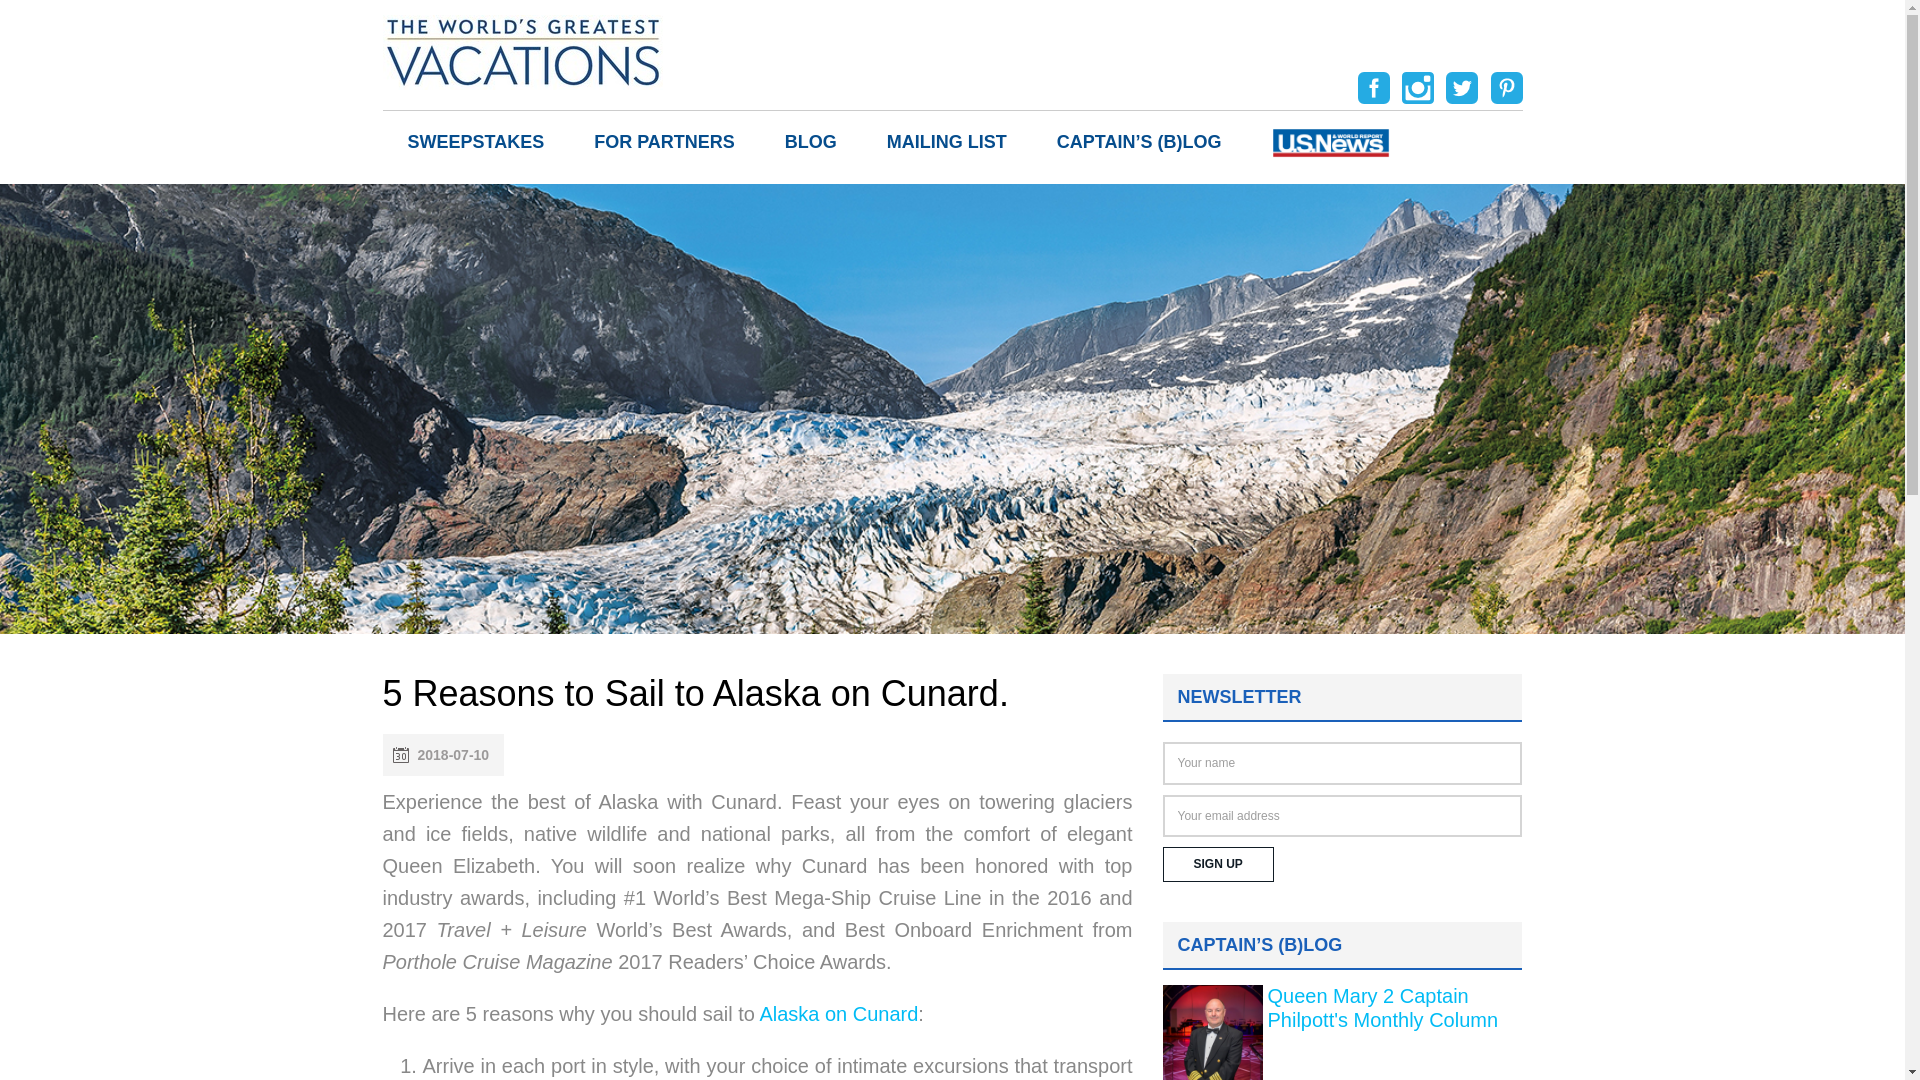 The height and width of the screenshot is (1080, 1920). I want to click on Queen Mary 2 Captain Philpott's Monthly Column, so click(1383, 1007).